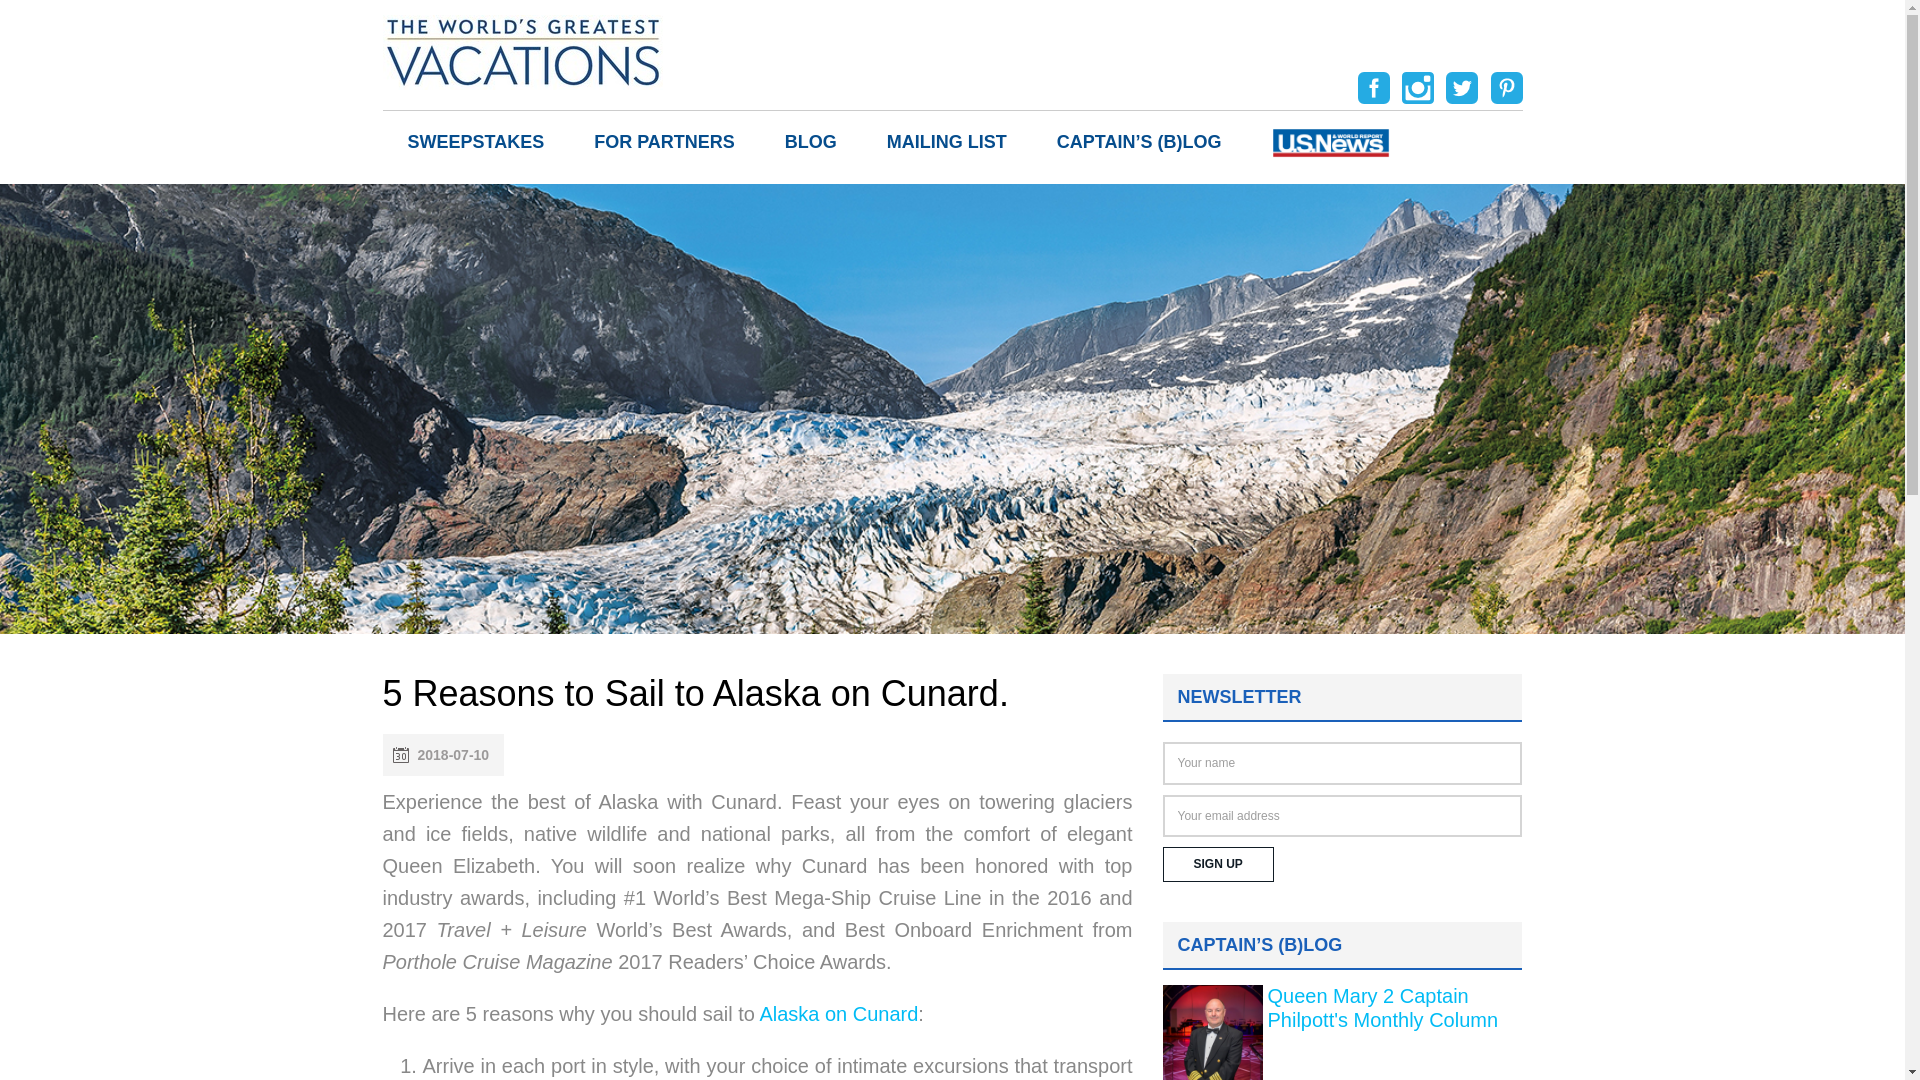 The height and width of the screenshot is (1080, 1920). I want to click on Queen Mary 2 Captain Philpott's Monthly Column, so click(1383, 1007).